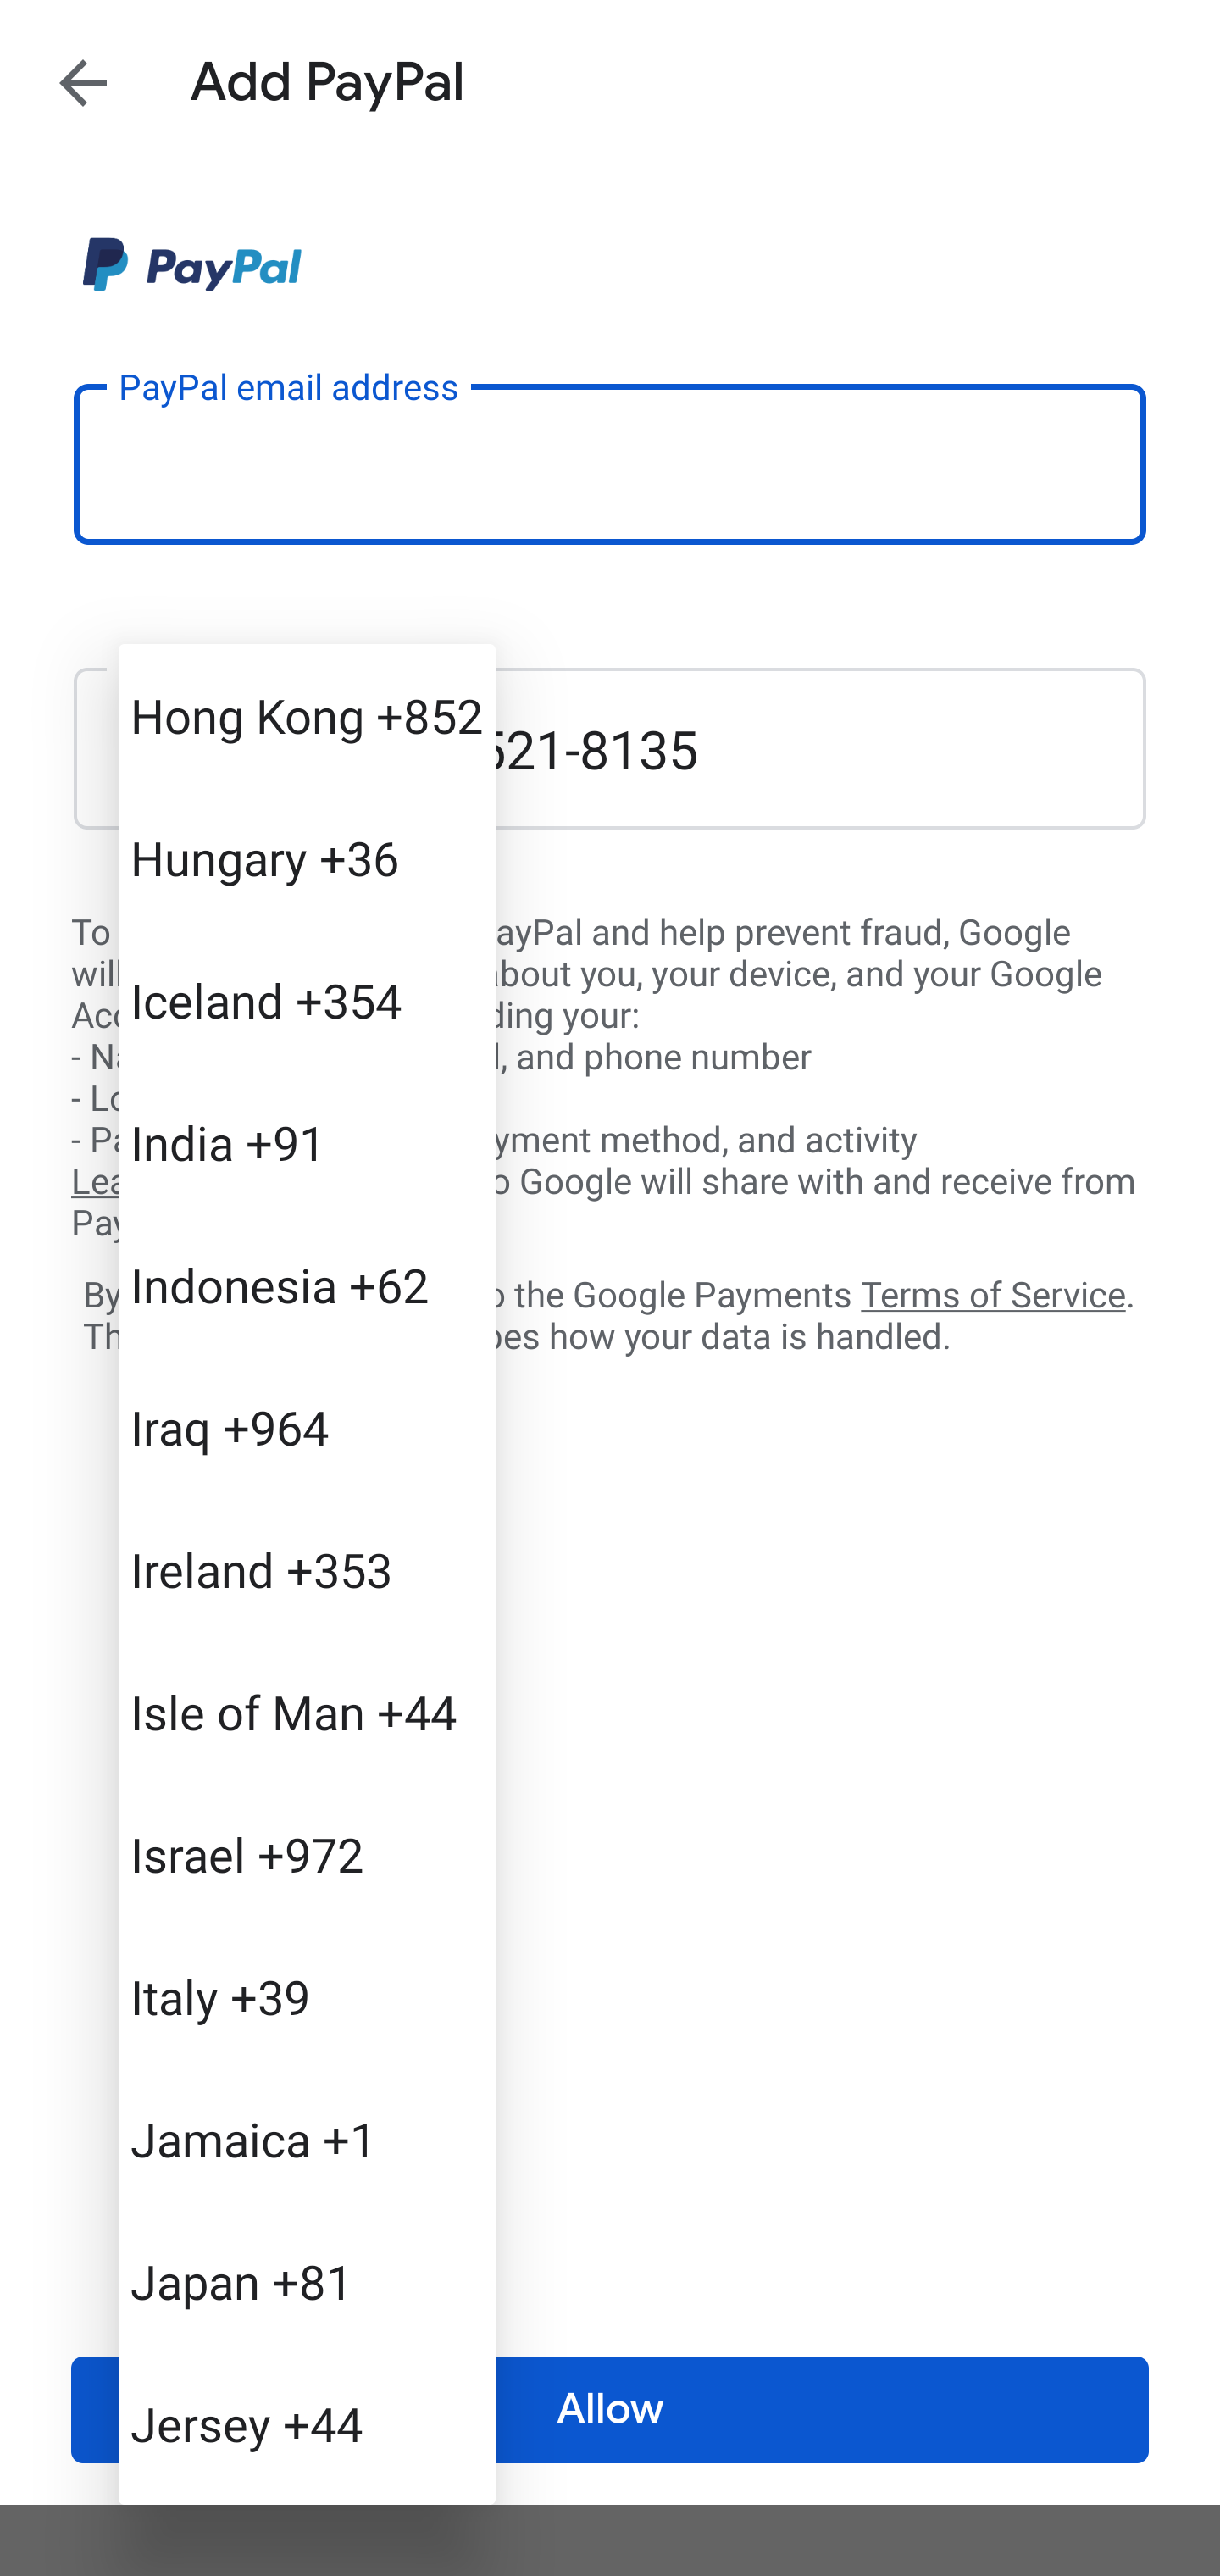  Describe the element at coordinates (307, 1284) in the screenshot. I see `Indonesia +62` at that location.